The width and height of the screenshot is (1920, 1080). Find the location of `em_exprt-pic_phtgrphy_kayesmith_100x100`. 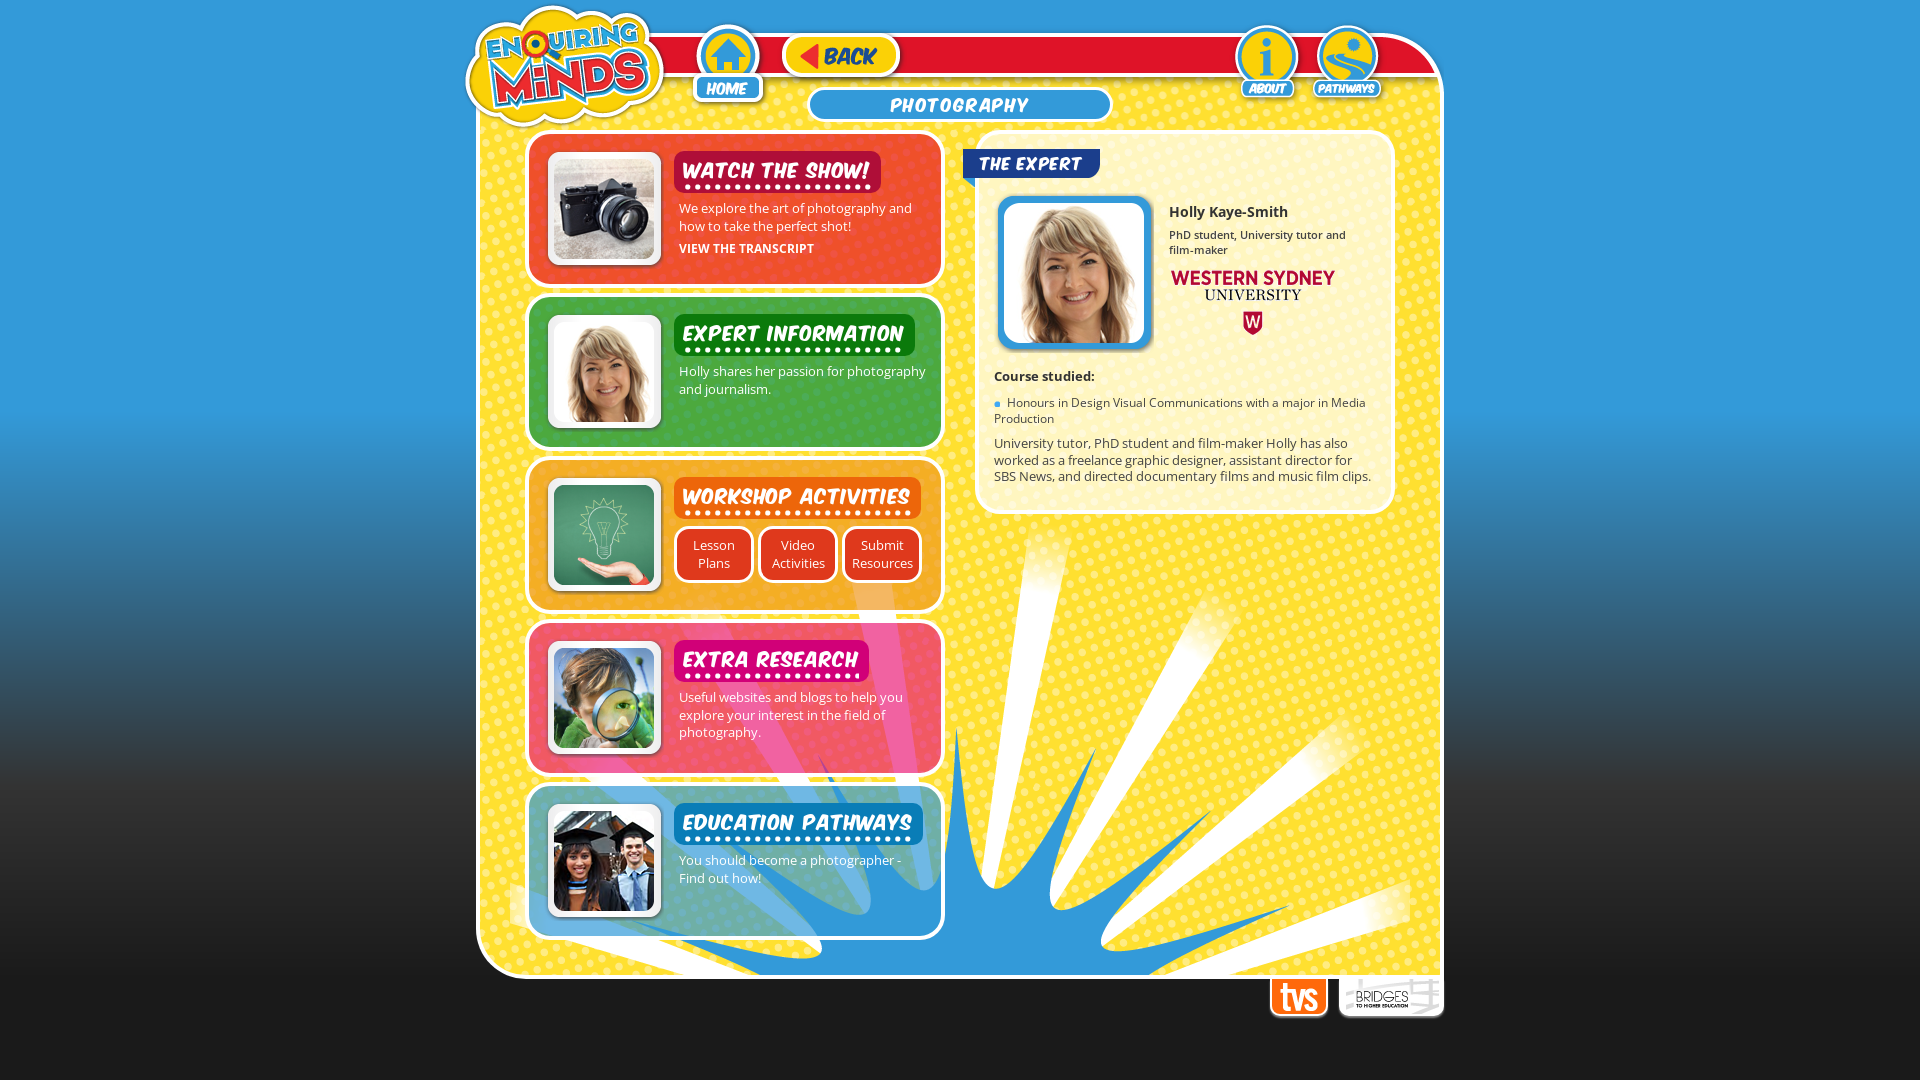

em_exprt-pic_phtgrphy_kayesmith_100x100 is located at coordinates (604, 372).